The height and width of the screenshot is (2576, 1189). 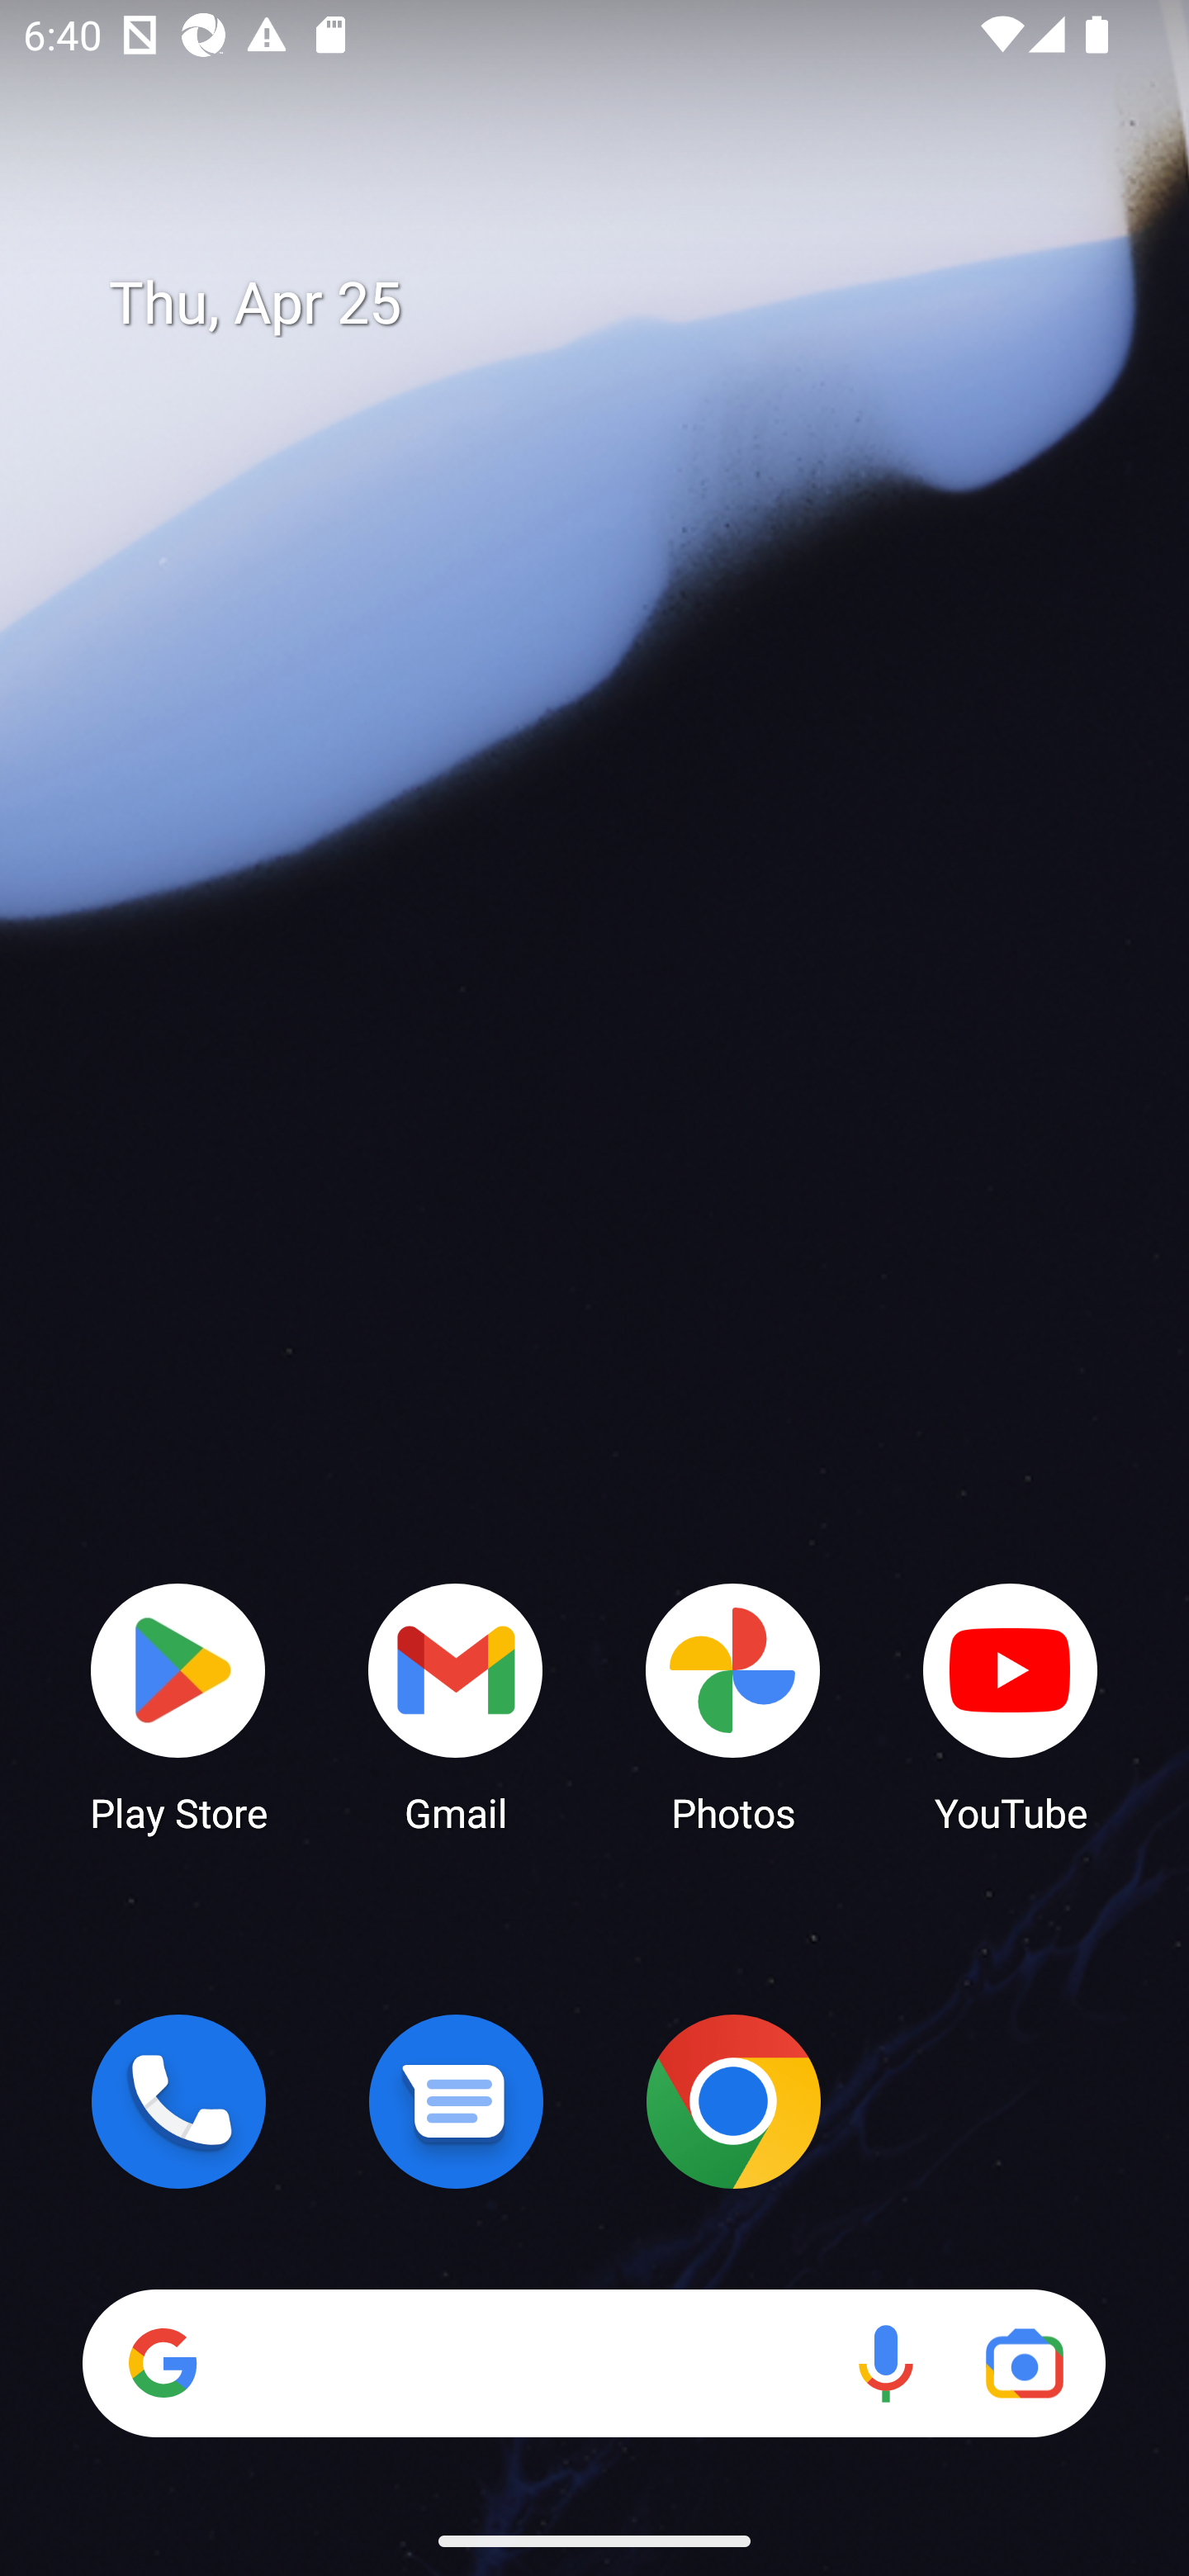 What do you see at coordinates (456, 1706) in the screenshot?
I see `Gmail` at bounding box center [456, 1706].